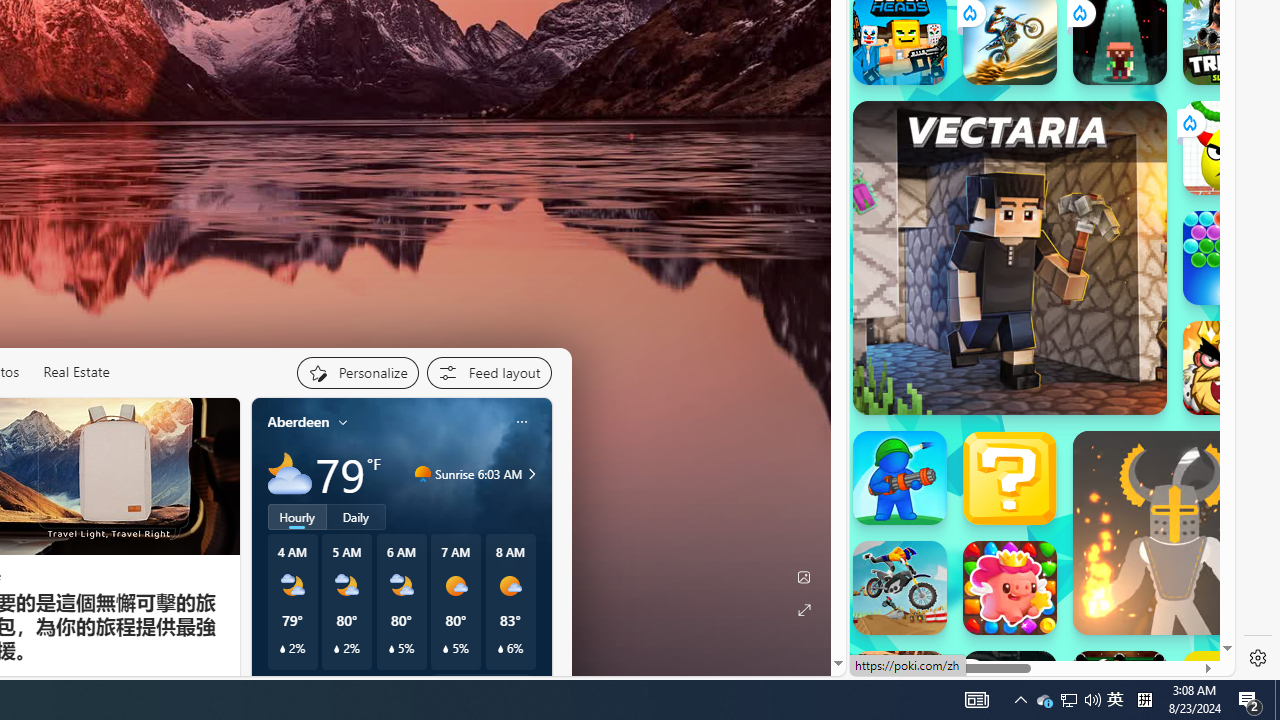 The image size is (1280, 720). What do you see at coordinates (1010, 588) in the screenshot?
I see `Match Arena` at bounding box center [1010, 588].